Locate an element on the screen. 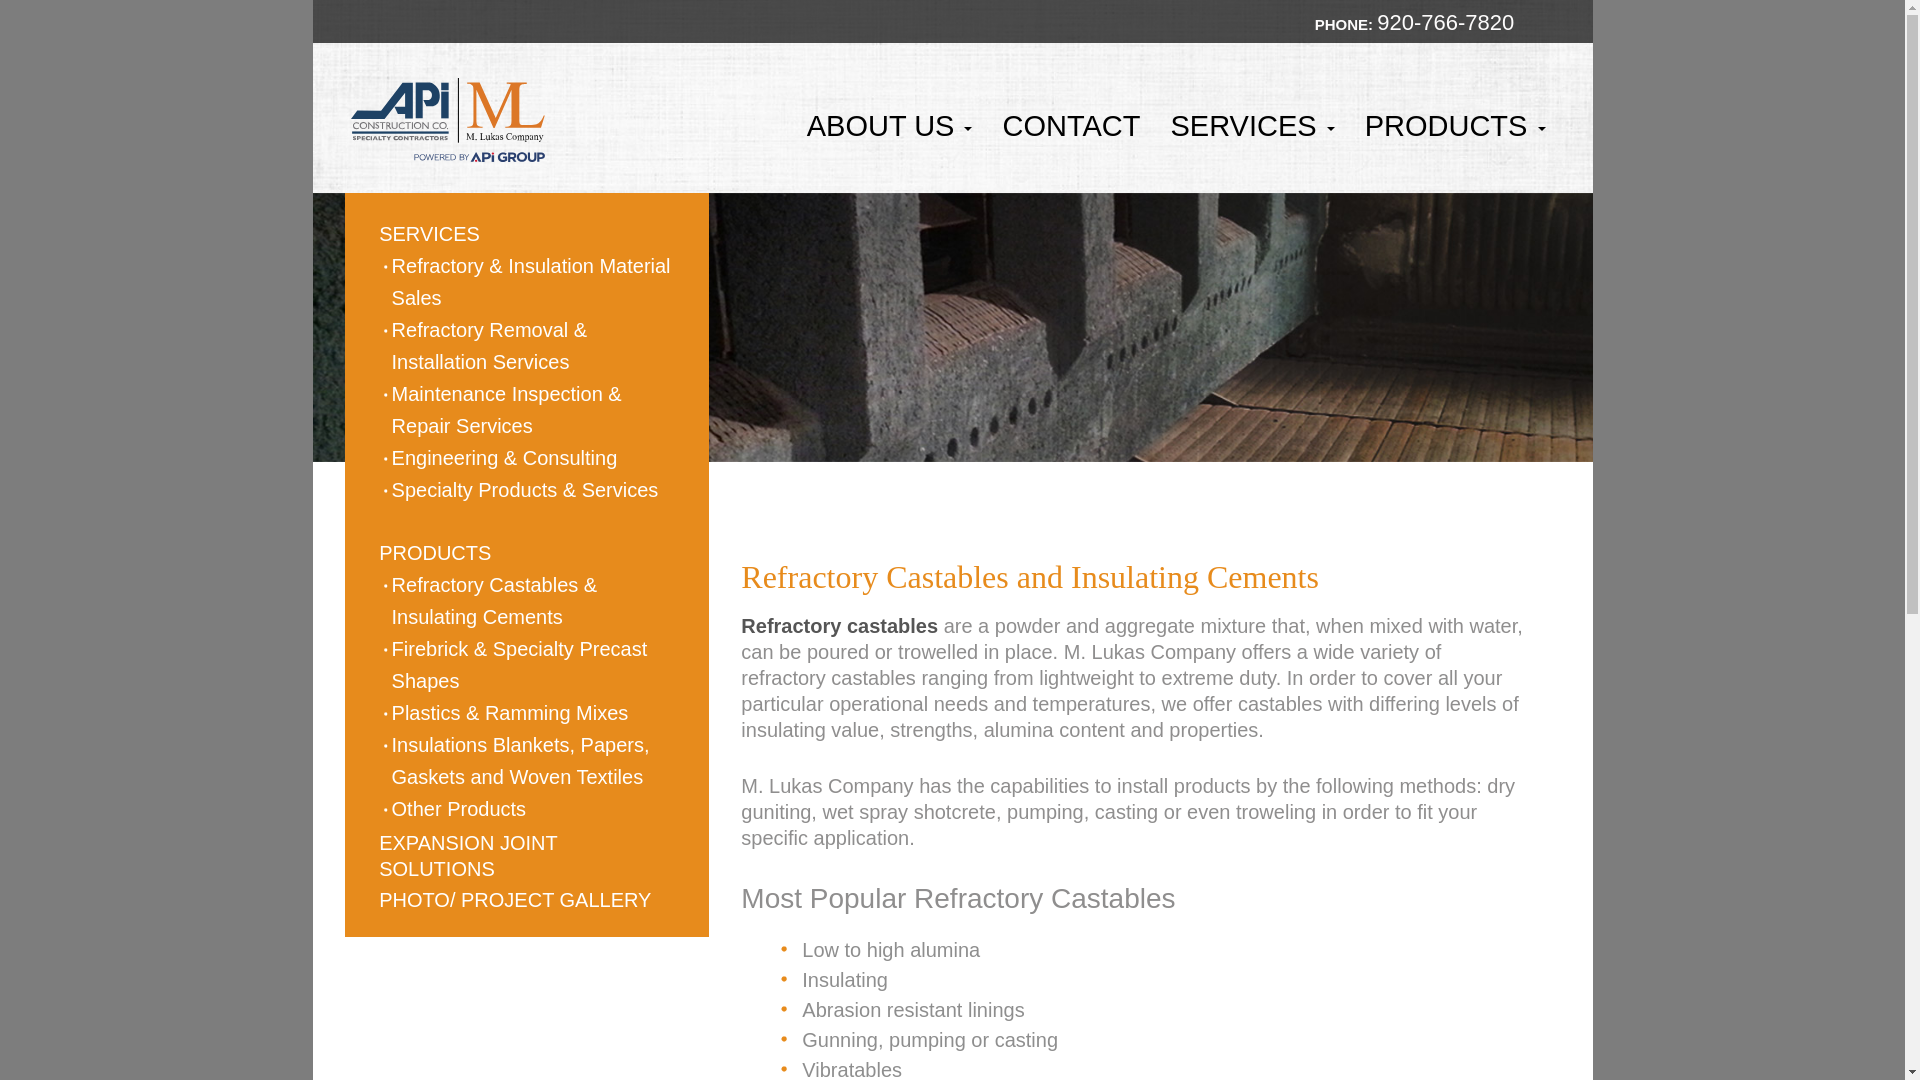 This screenshot has height=1080, width=1920. PRODUCTS is located at coordinates (434, 552).